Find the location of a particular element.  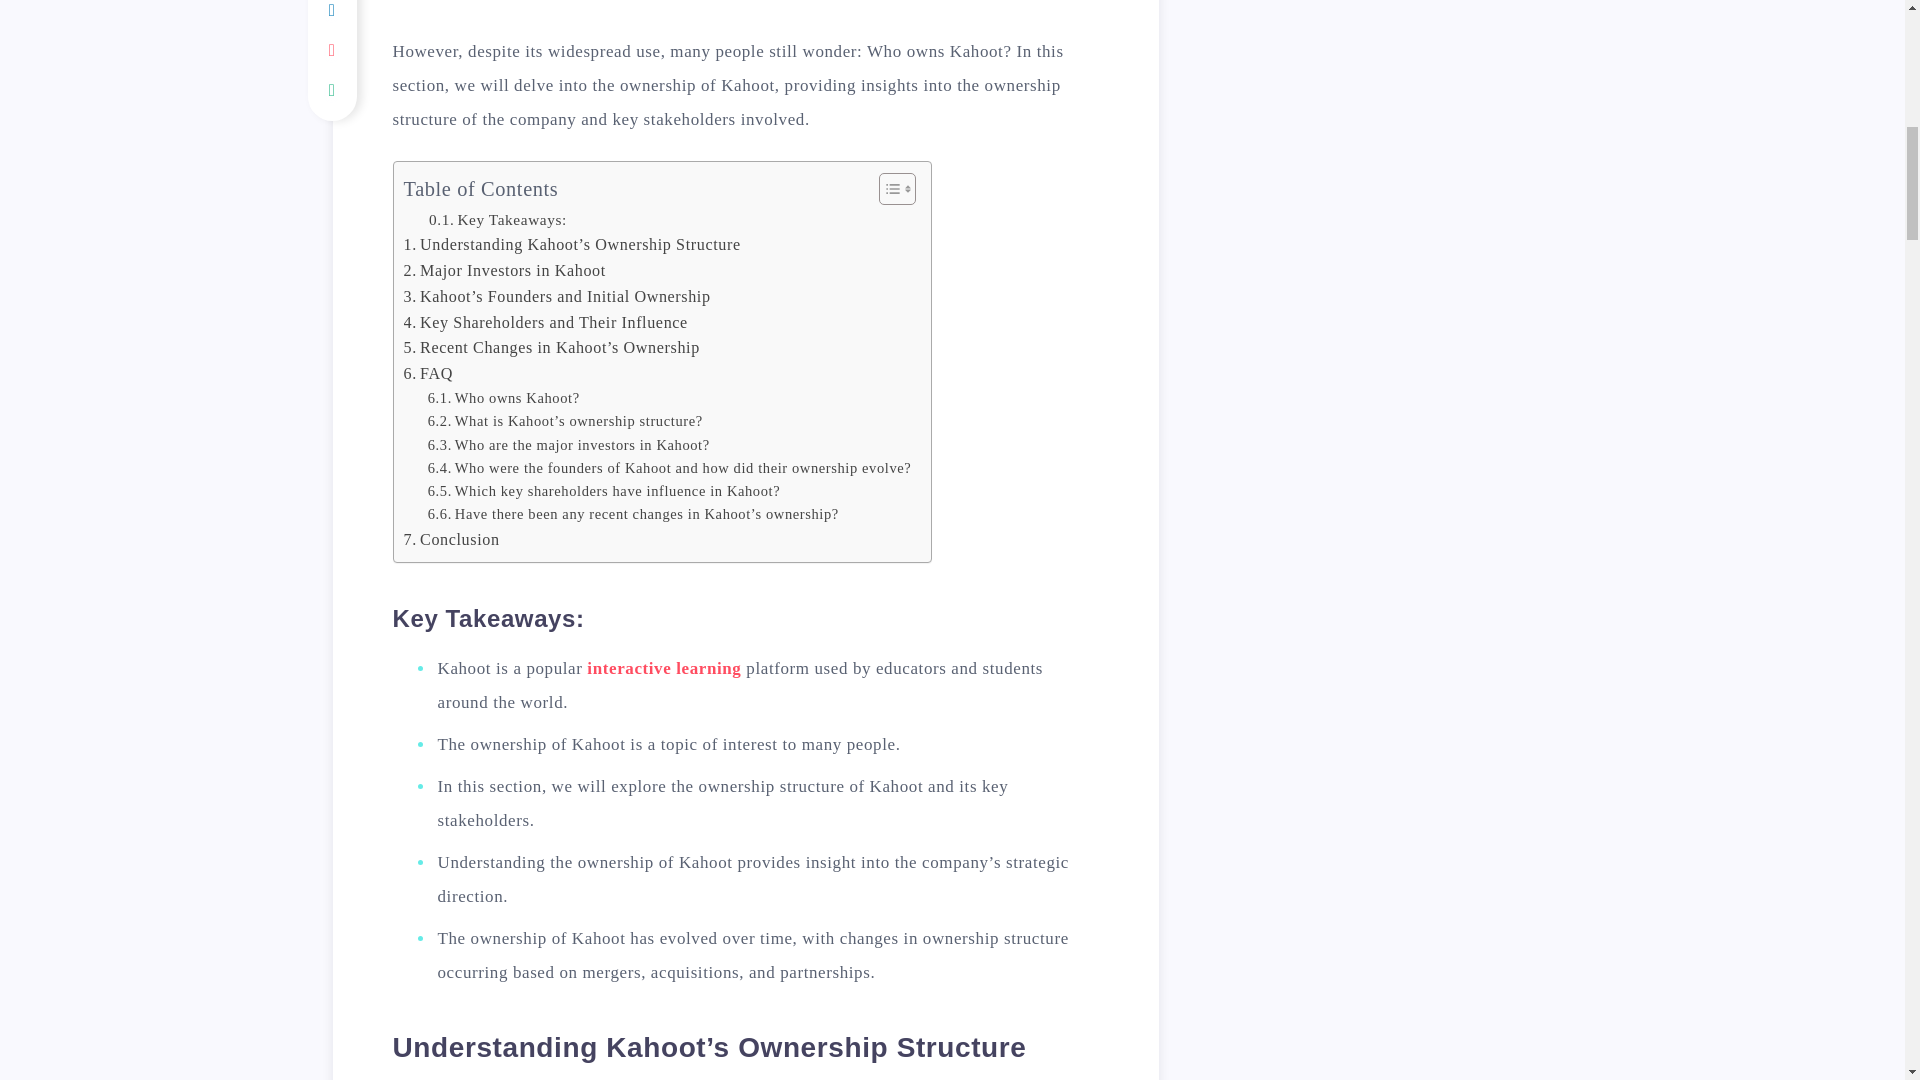

FAQ is located at coordinates (428, 373).